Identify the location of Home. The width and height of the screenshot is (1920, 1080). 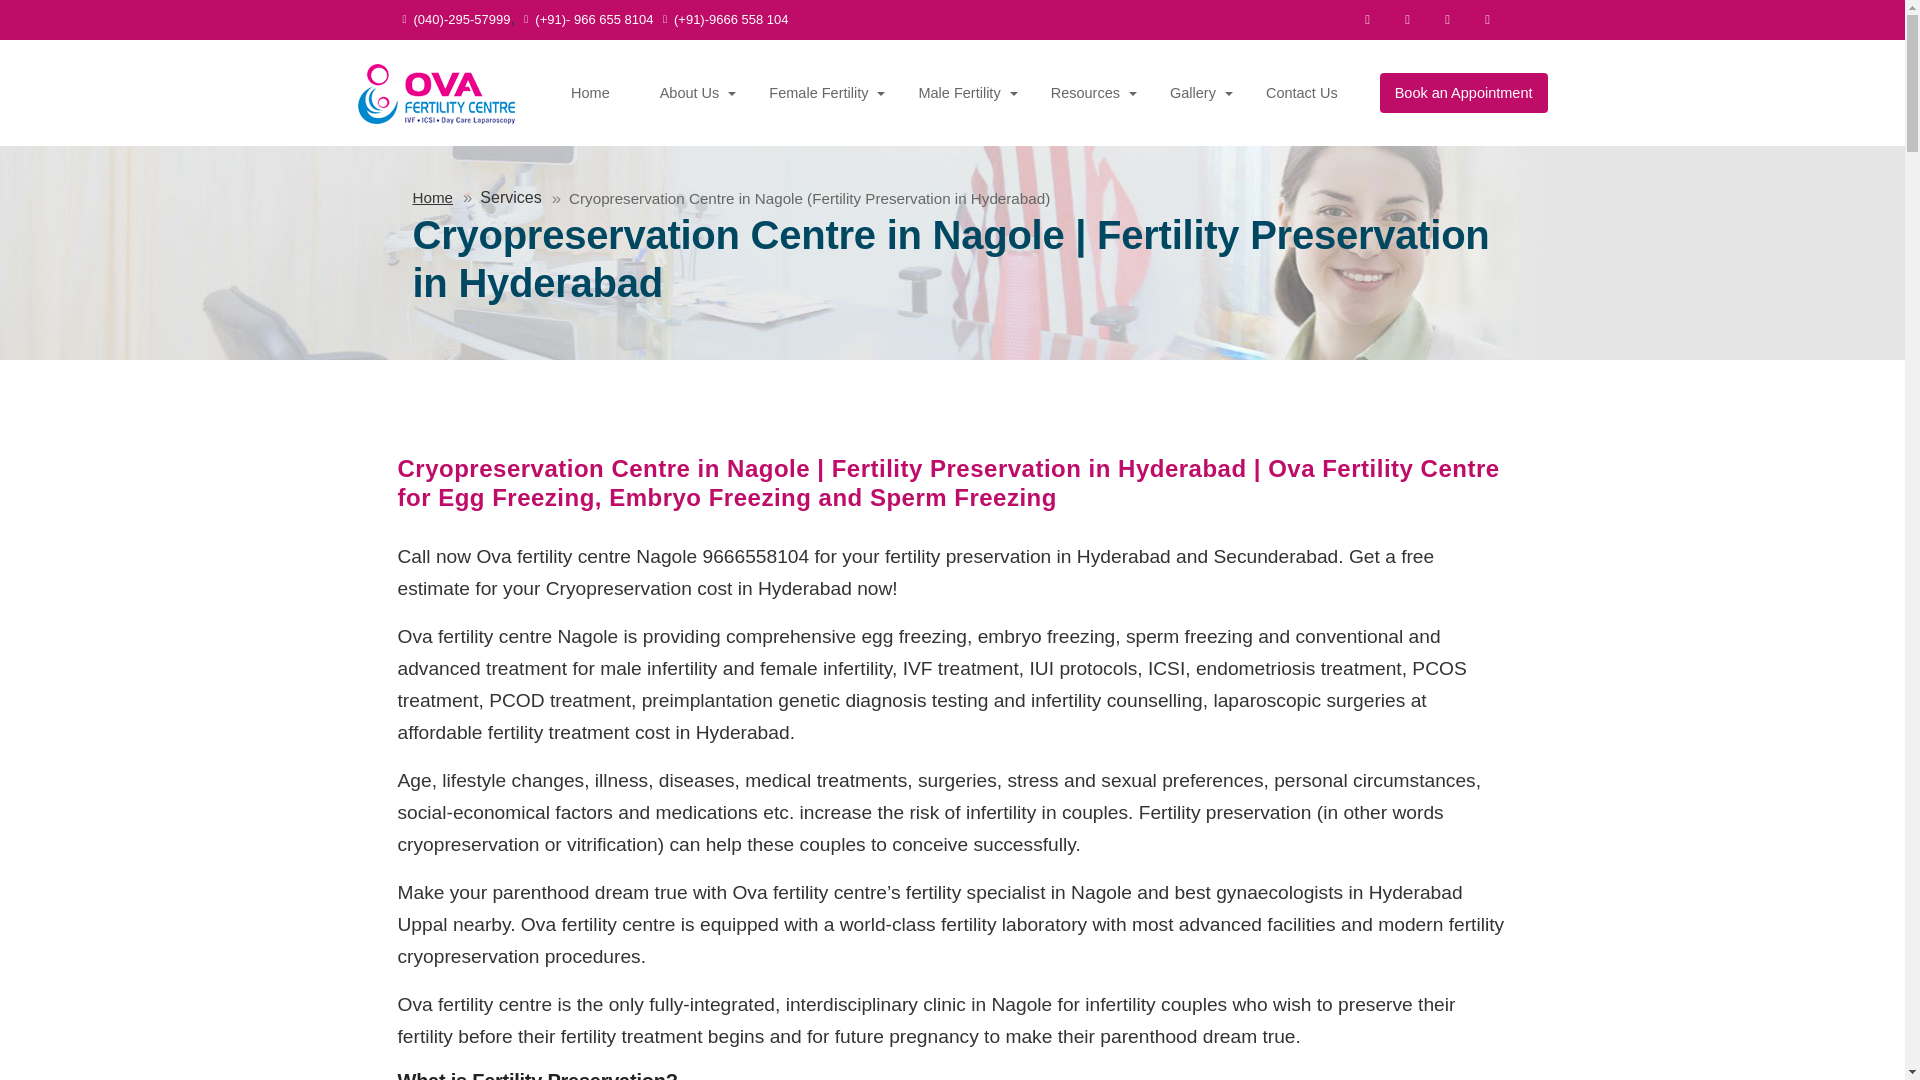
(596, 93).